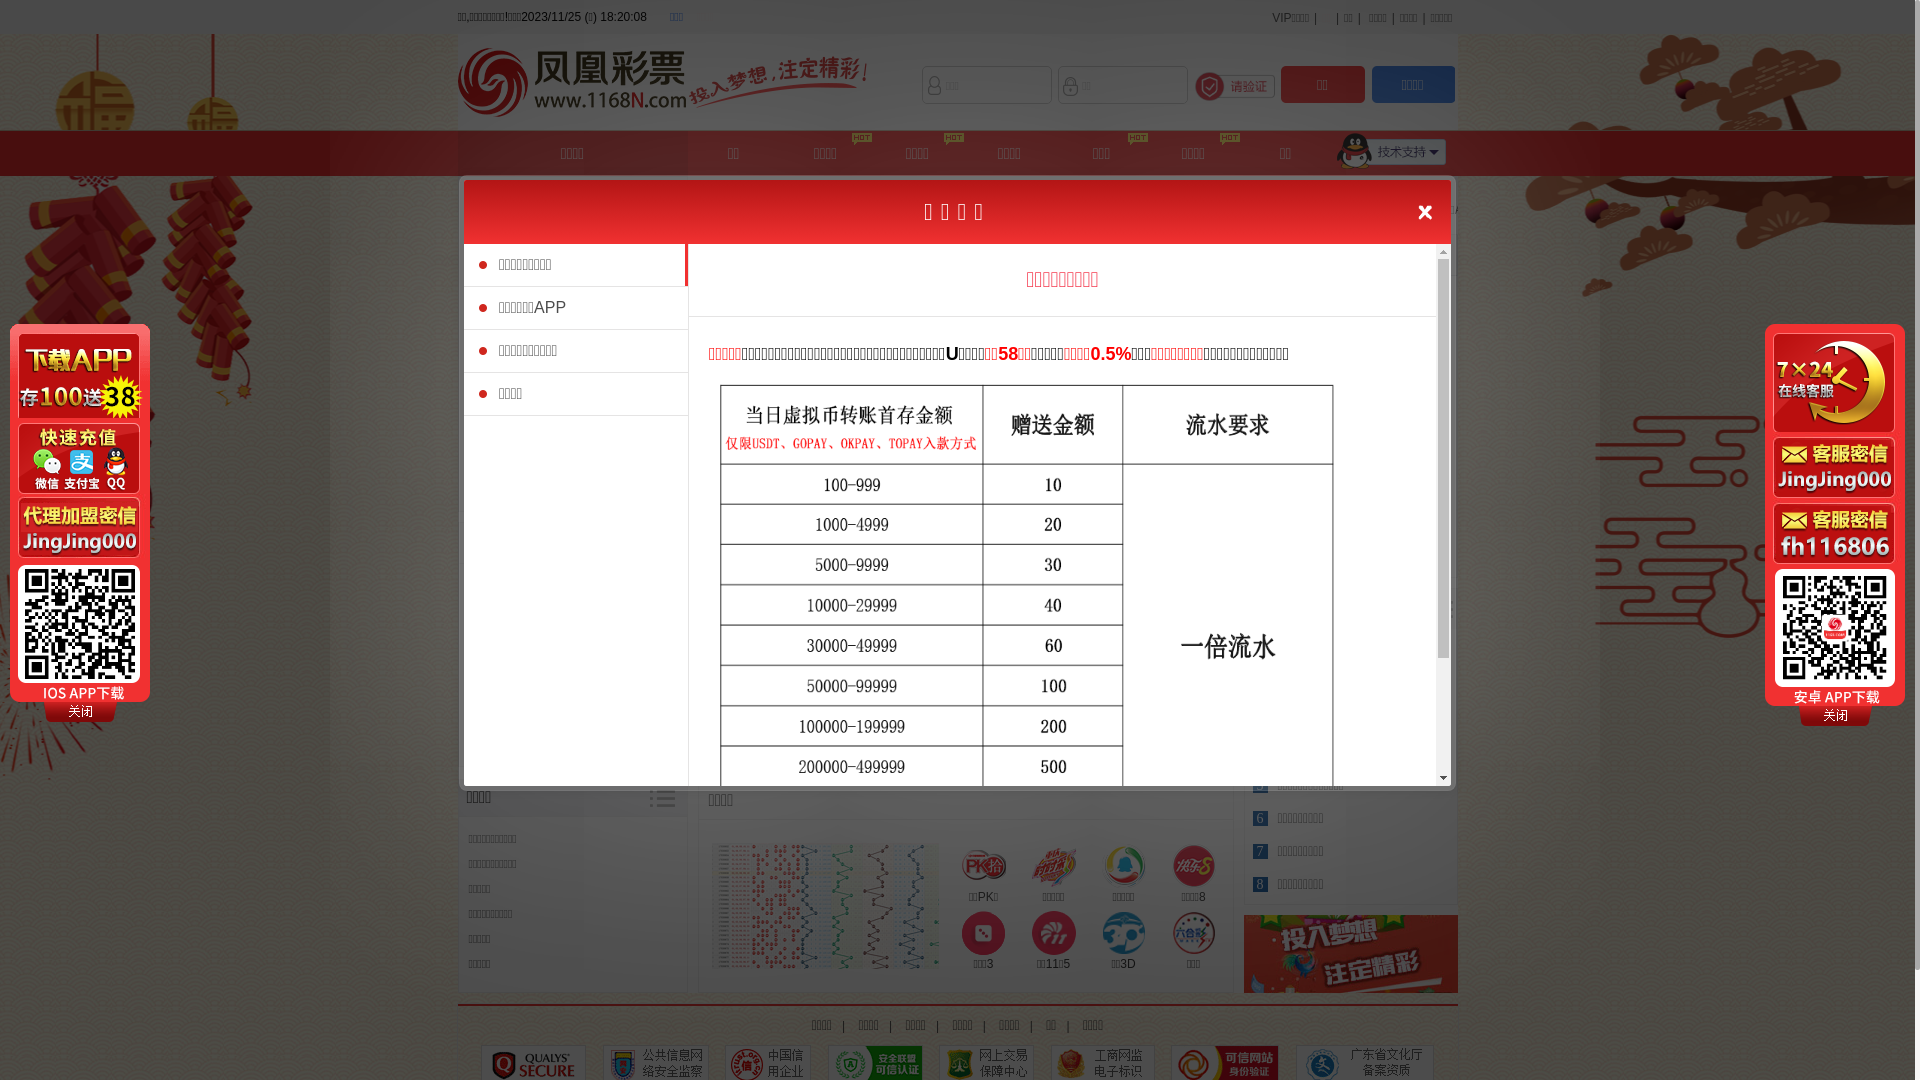  Describe the element at coordinates (1260, 720) in the screenshot. I see `3` at that location.